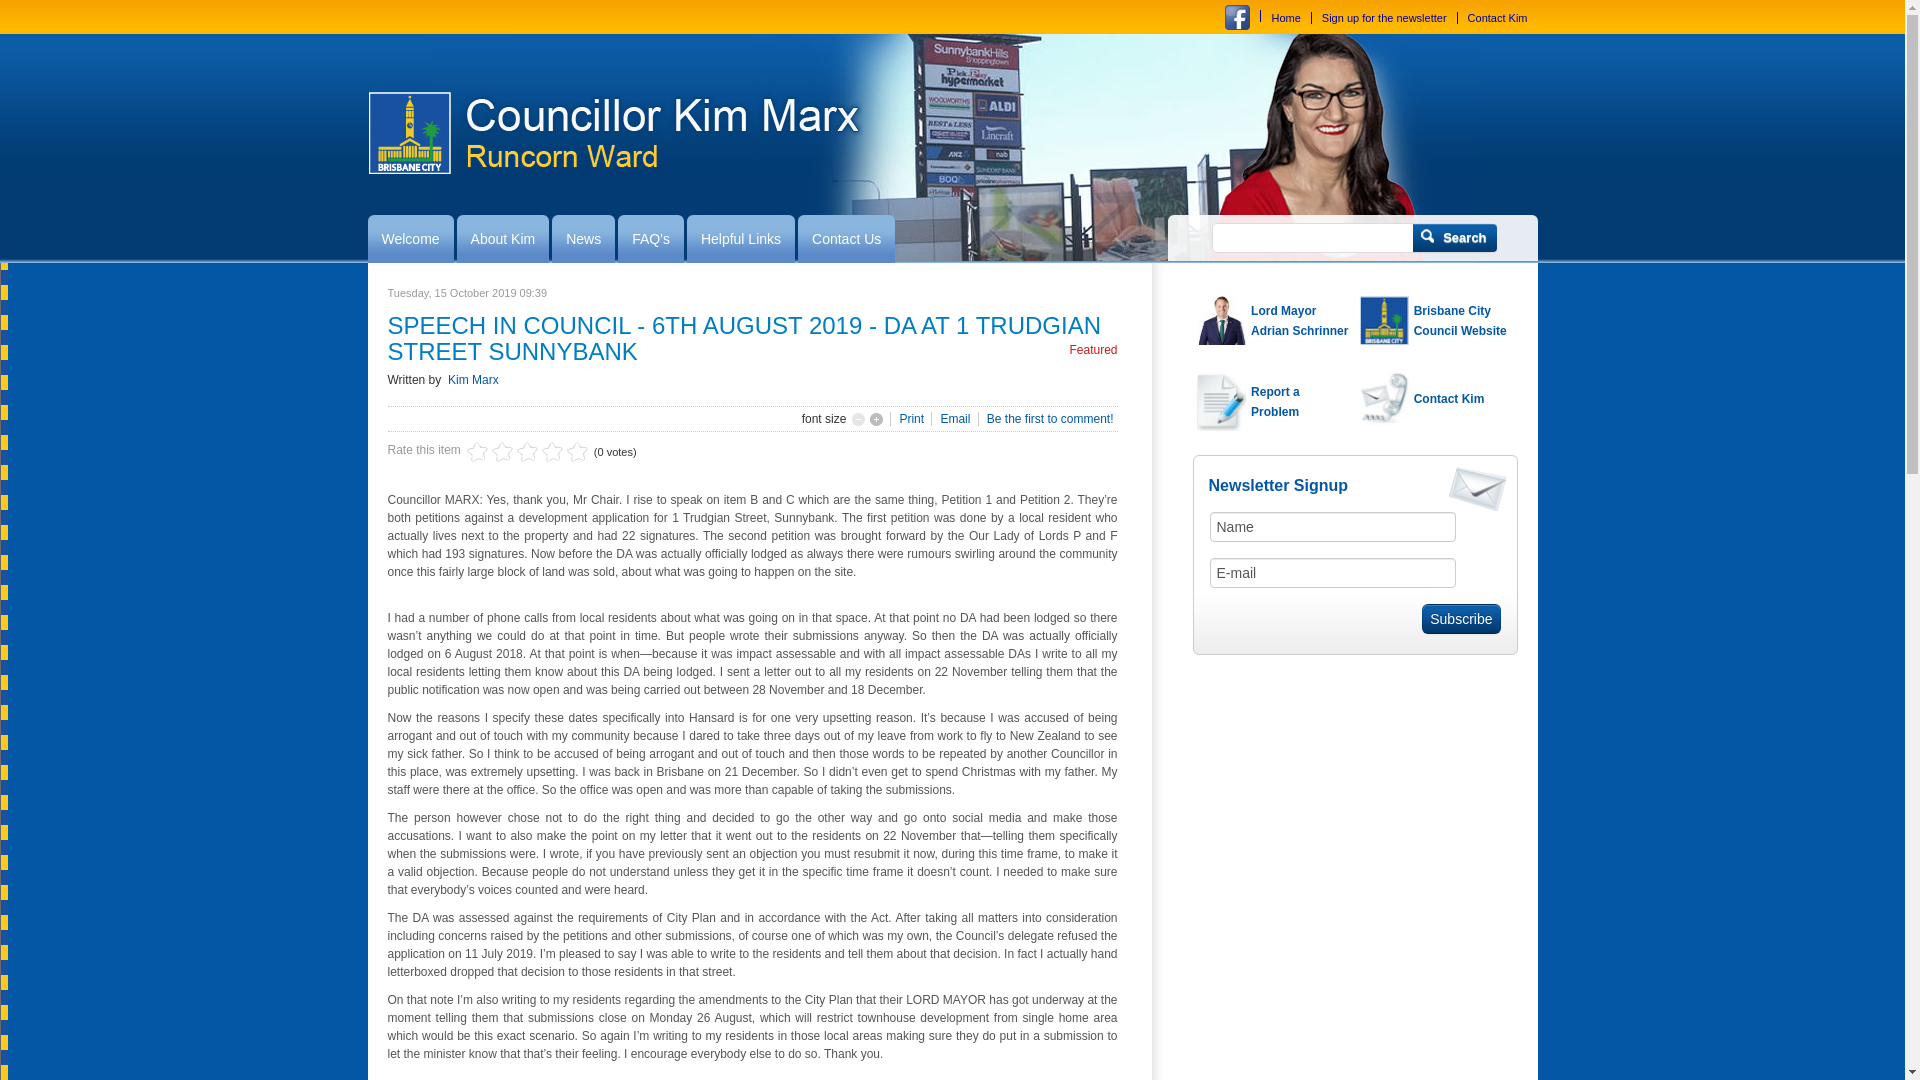  Describe the element at coordinates (1286, 18) in the screenshot. I see `Home` at that location.